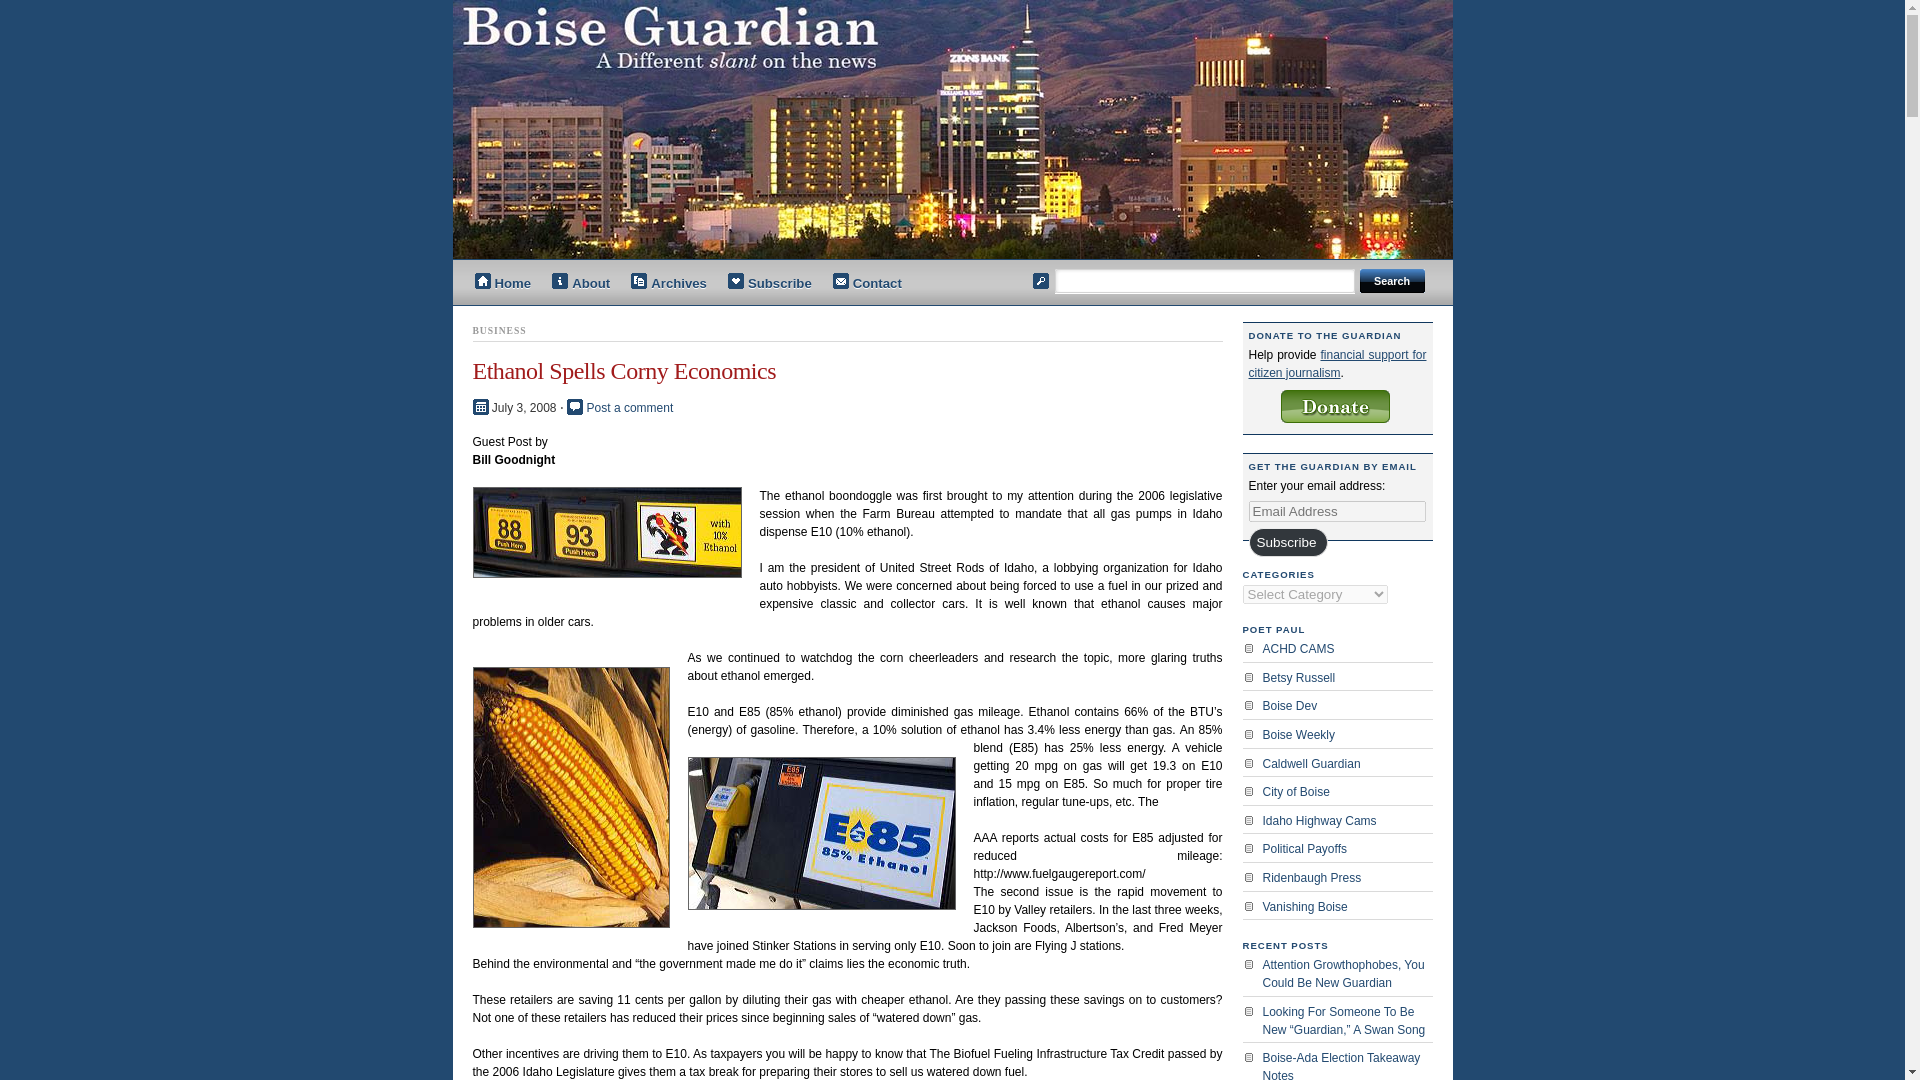  Describe the element at coordinates (670, 284) in the screenshot. I see `Archives` at that location.